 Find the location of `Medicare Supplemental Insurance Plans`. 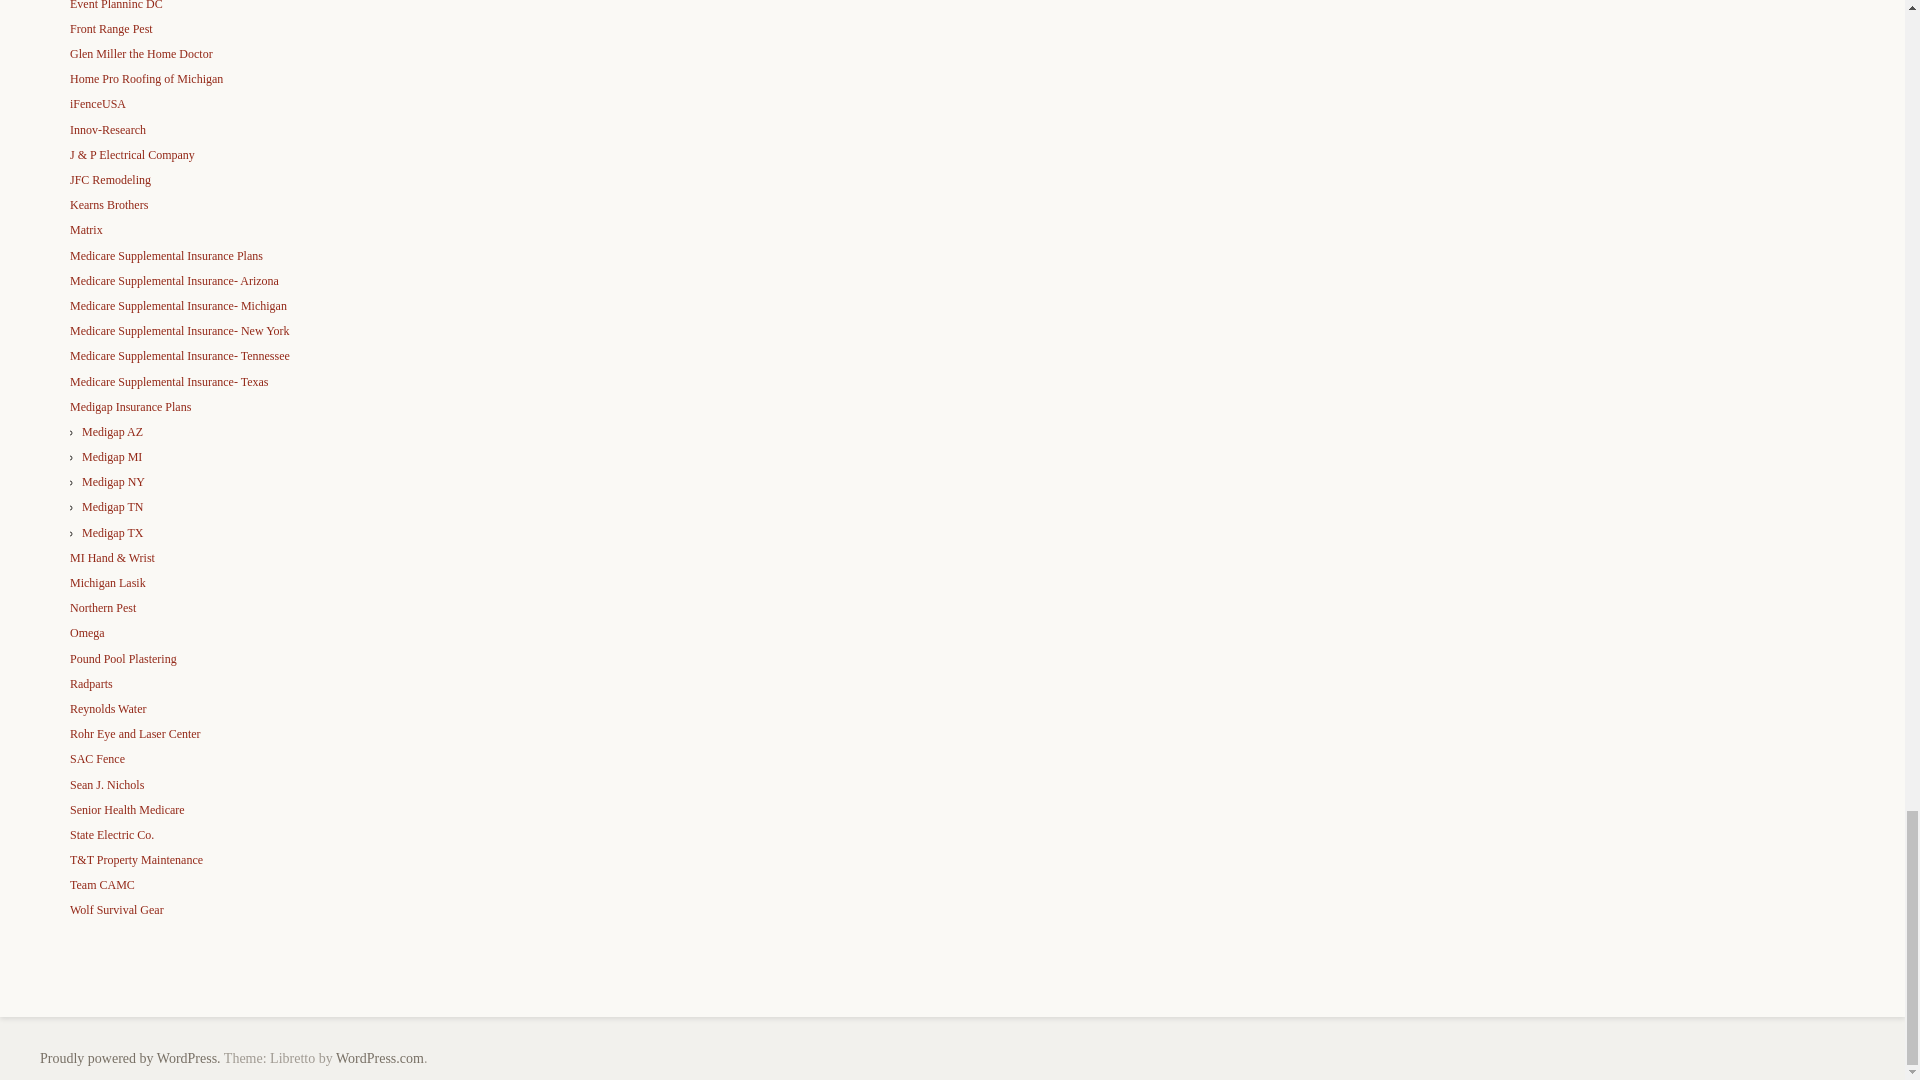

Medicare Supplemental Insurance Plans is located at coordinates (166, 256).